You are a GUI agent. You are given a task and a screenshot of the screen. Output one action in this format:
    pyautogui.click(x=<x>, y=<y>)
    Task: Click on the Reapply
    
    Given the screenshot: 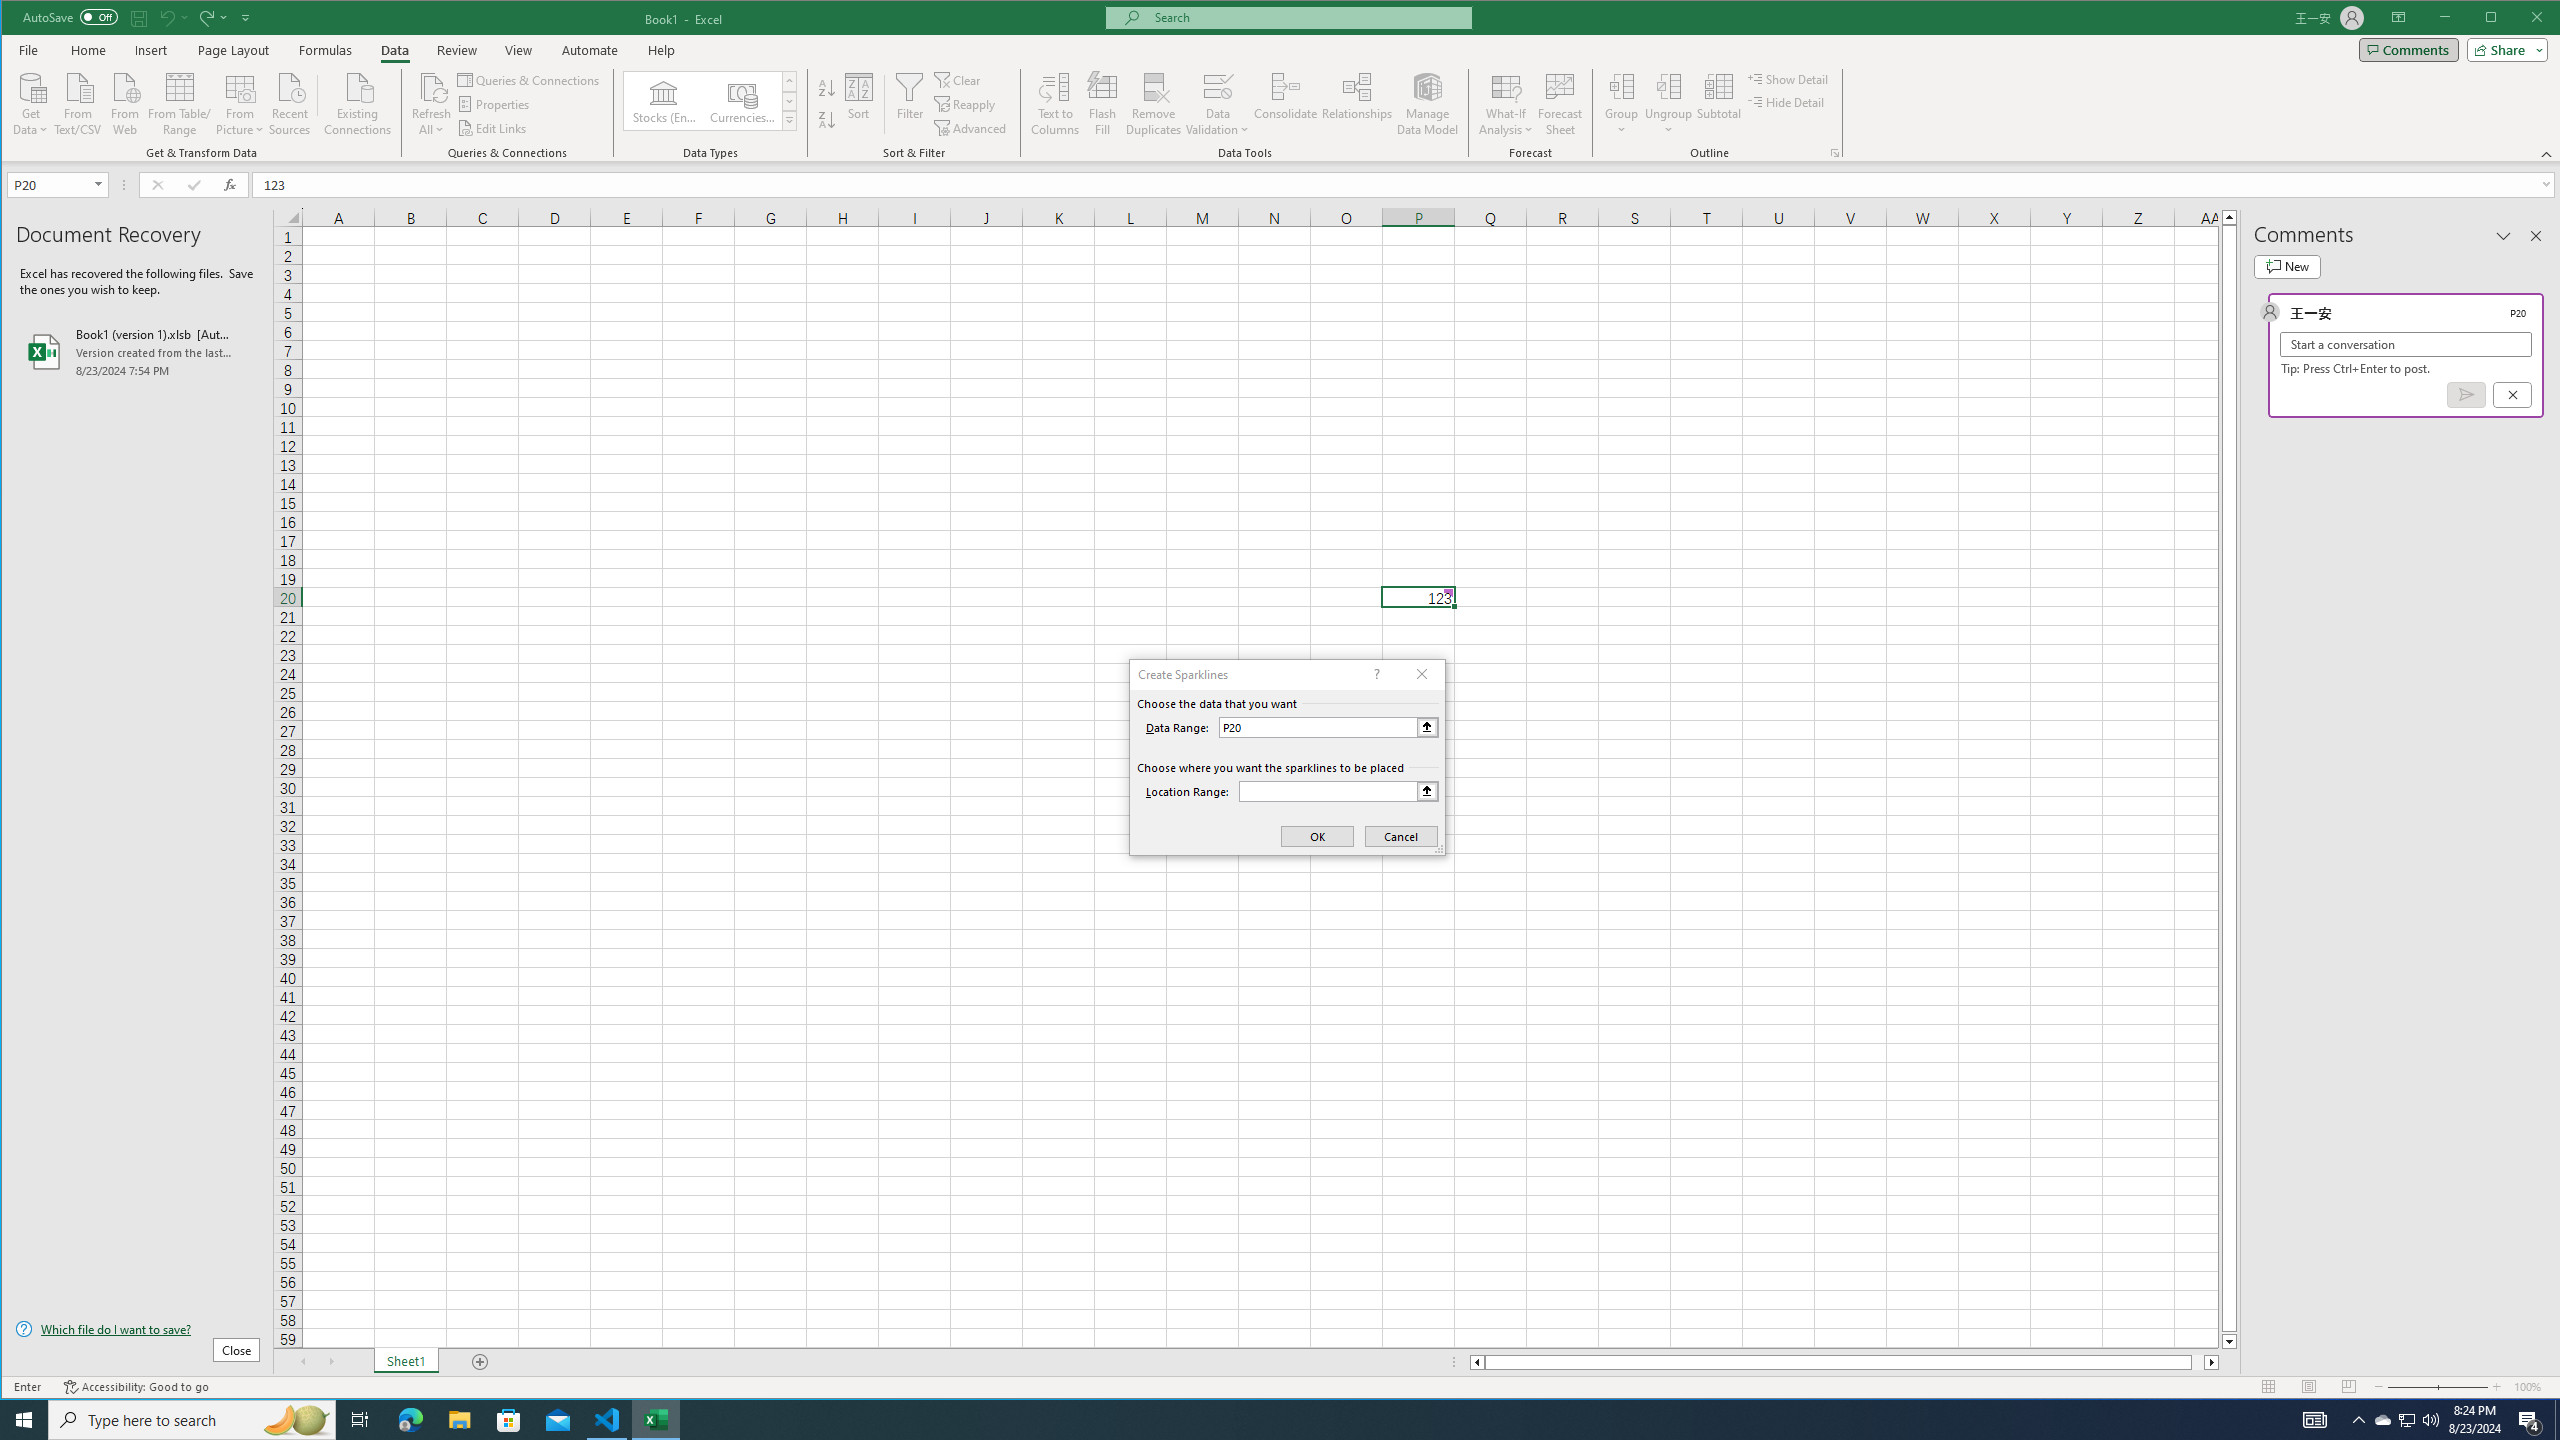 What is the action you would take?
    pyautogui.click(x=966, y=104)
    